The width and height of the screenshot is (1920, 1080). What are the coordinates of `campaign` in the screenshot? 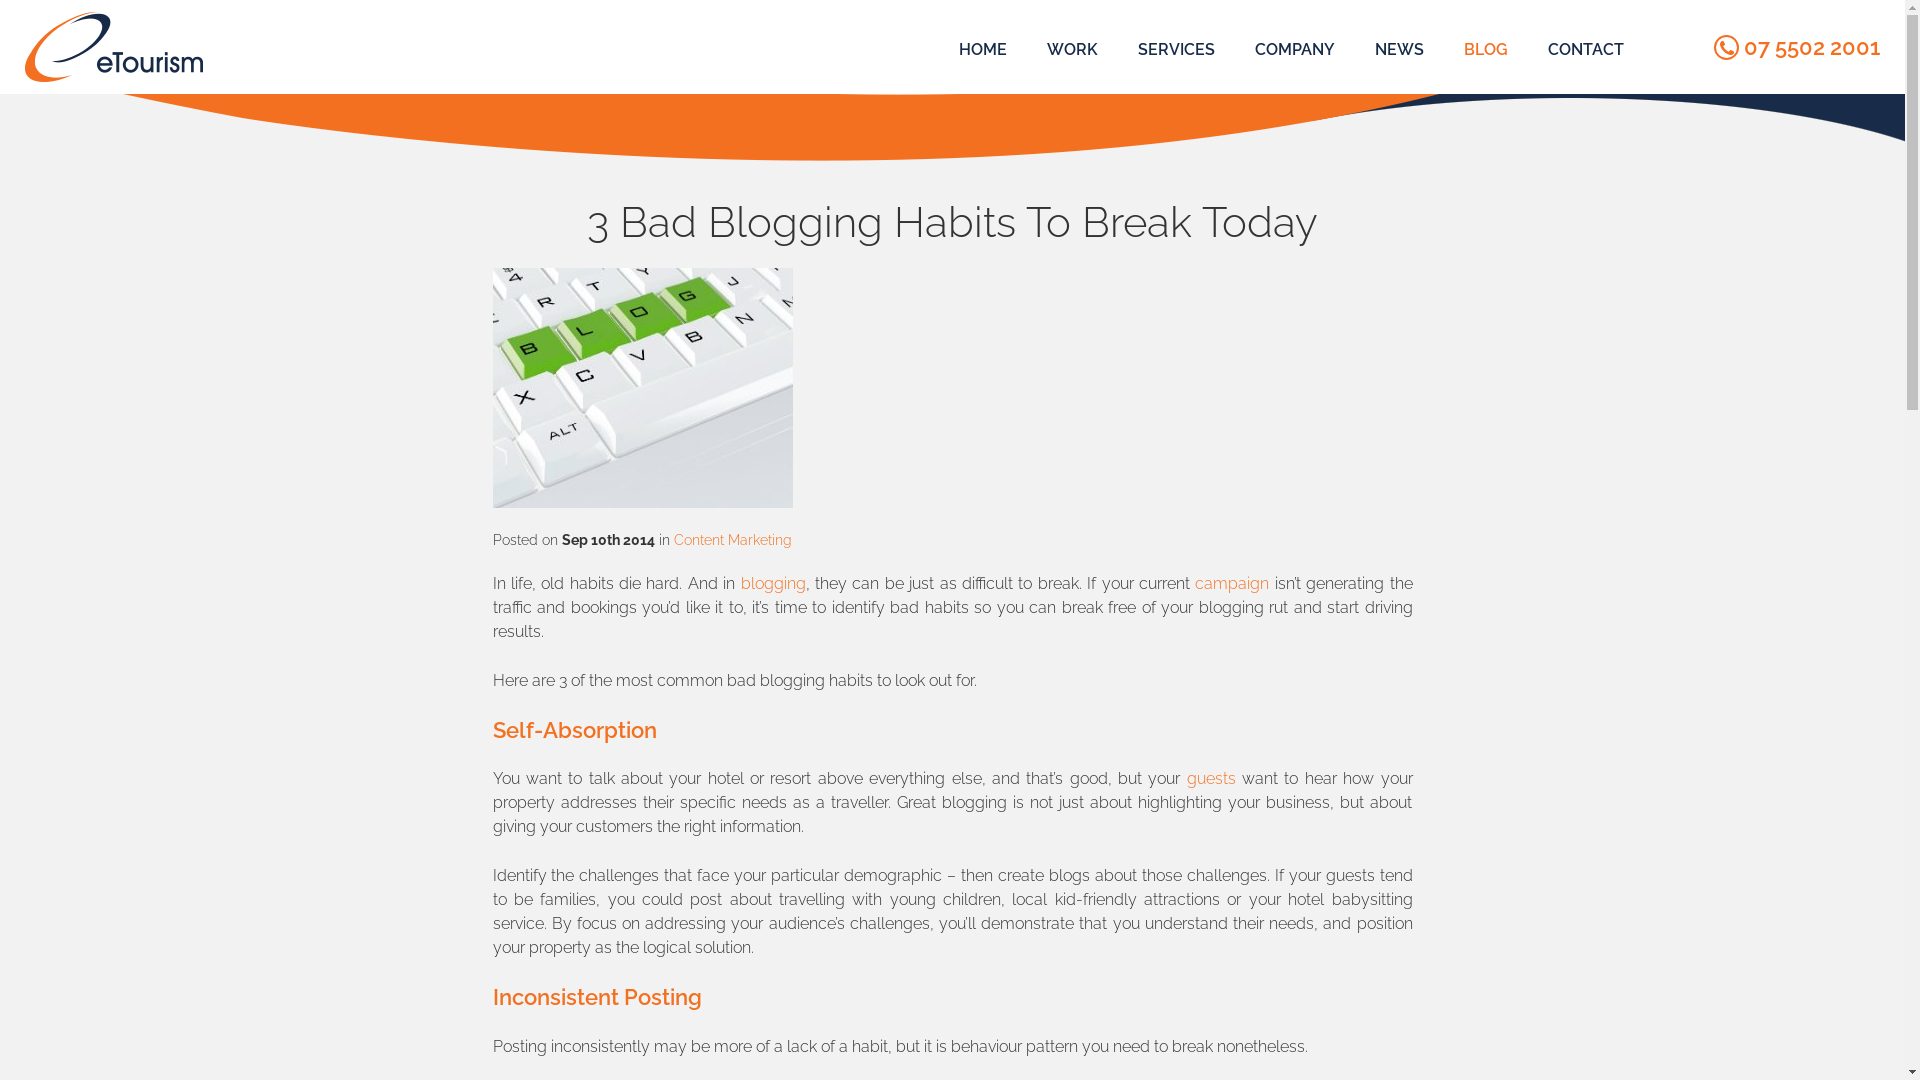 It's located at (1232, 584).